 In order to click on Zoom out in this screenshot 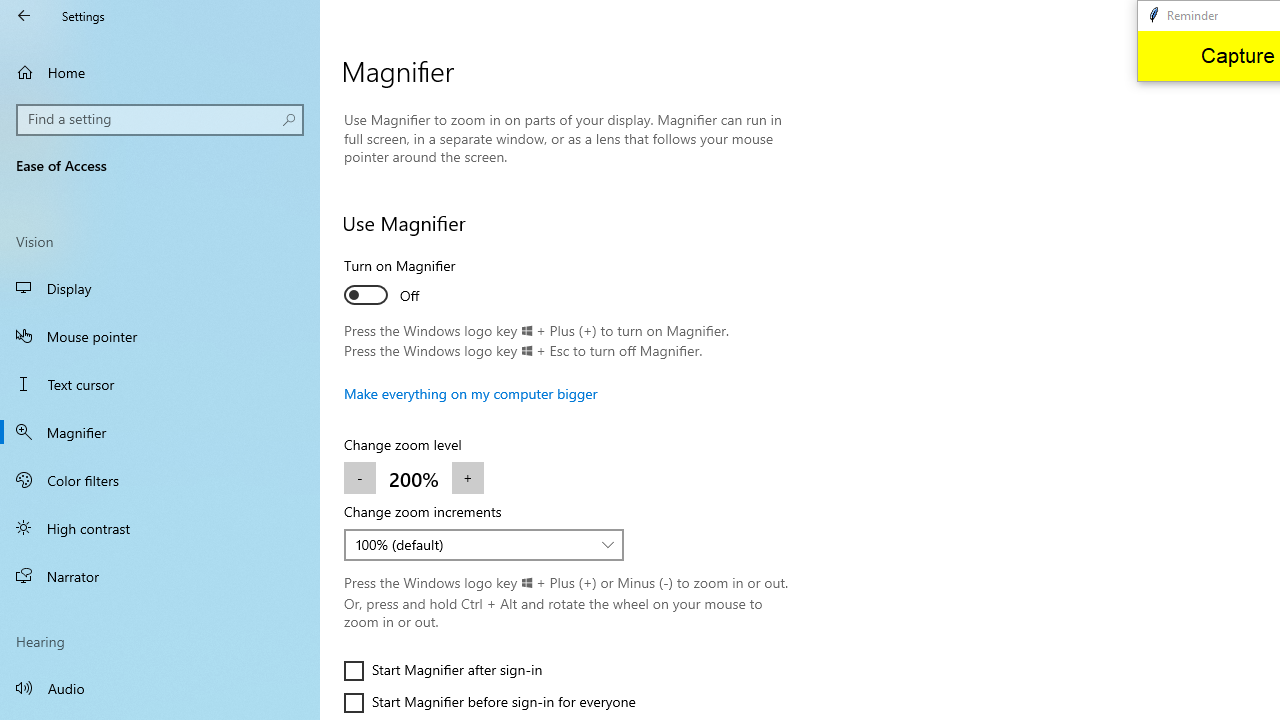, I will do `click(360, 478)`.